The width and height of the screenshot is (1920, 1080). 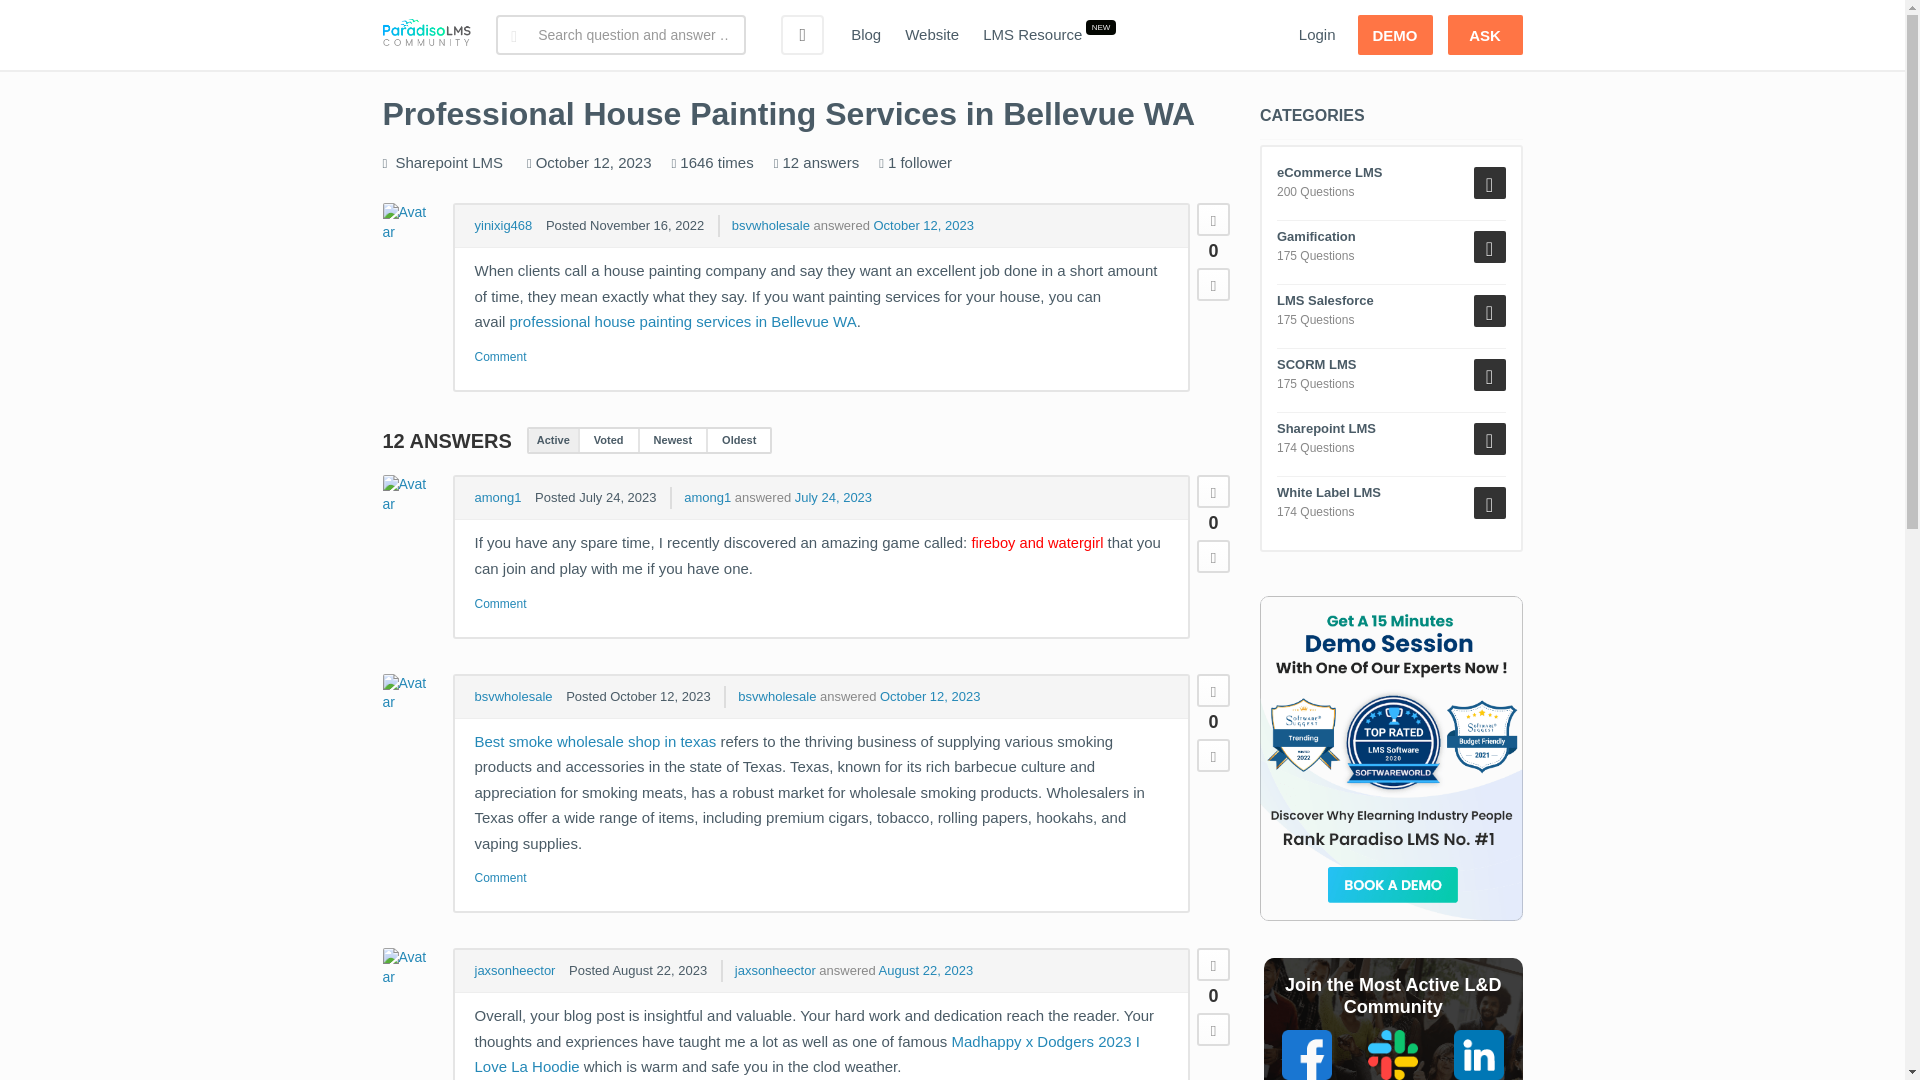 I want to click on All you need to know about Sharepoint LMS, so click(x=449, y=162).